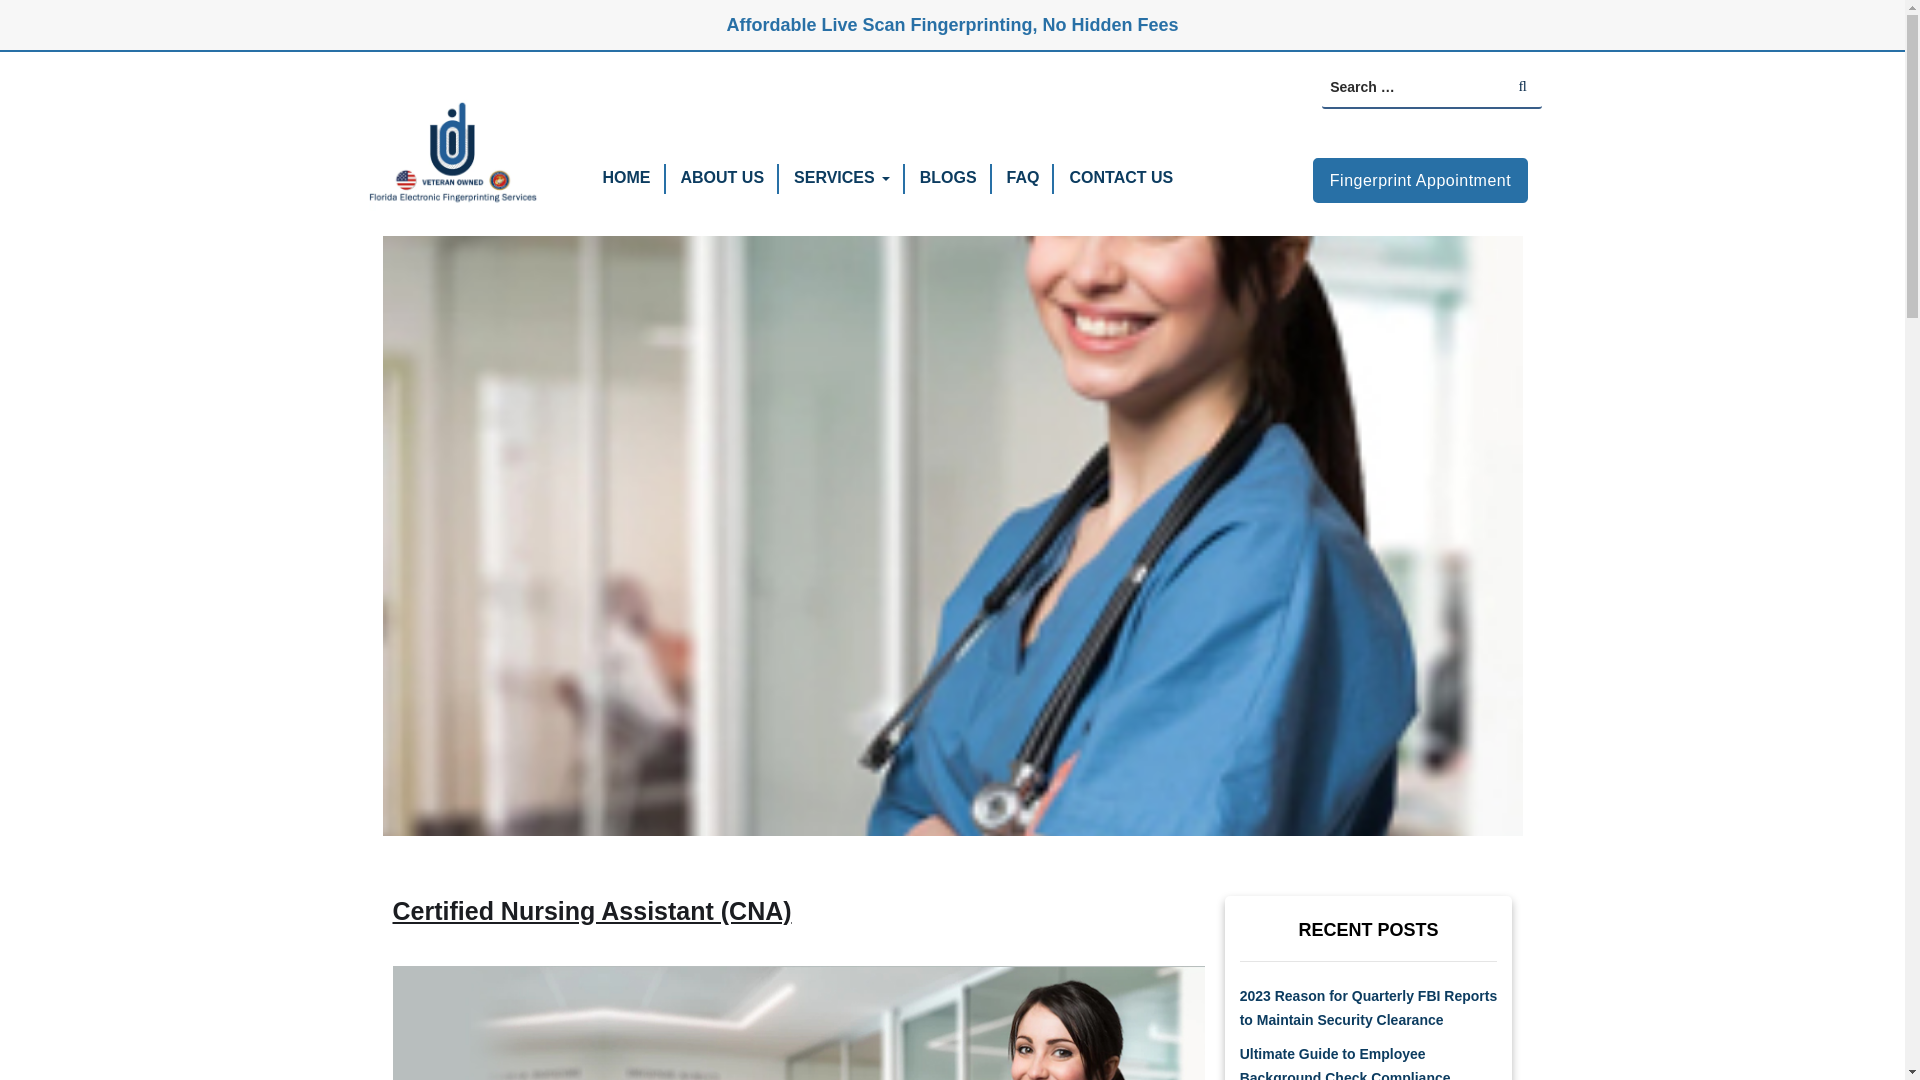 This screenshot has height=1080, width=1920. I want to click on SERVICES, so click(834, 176).